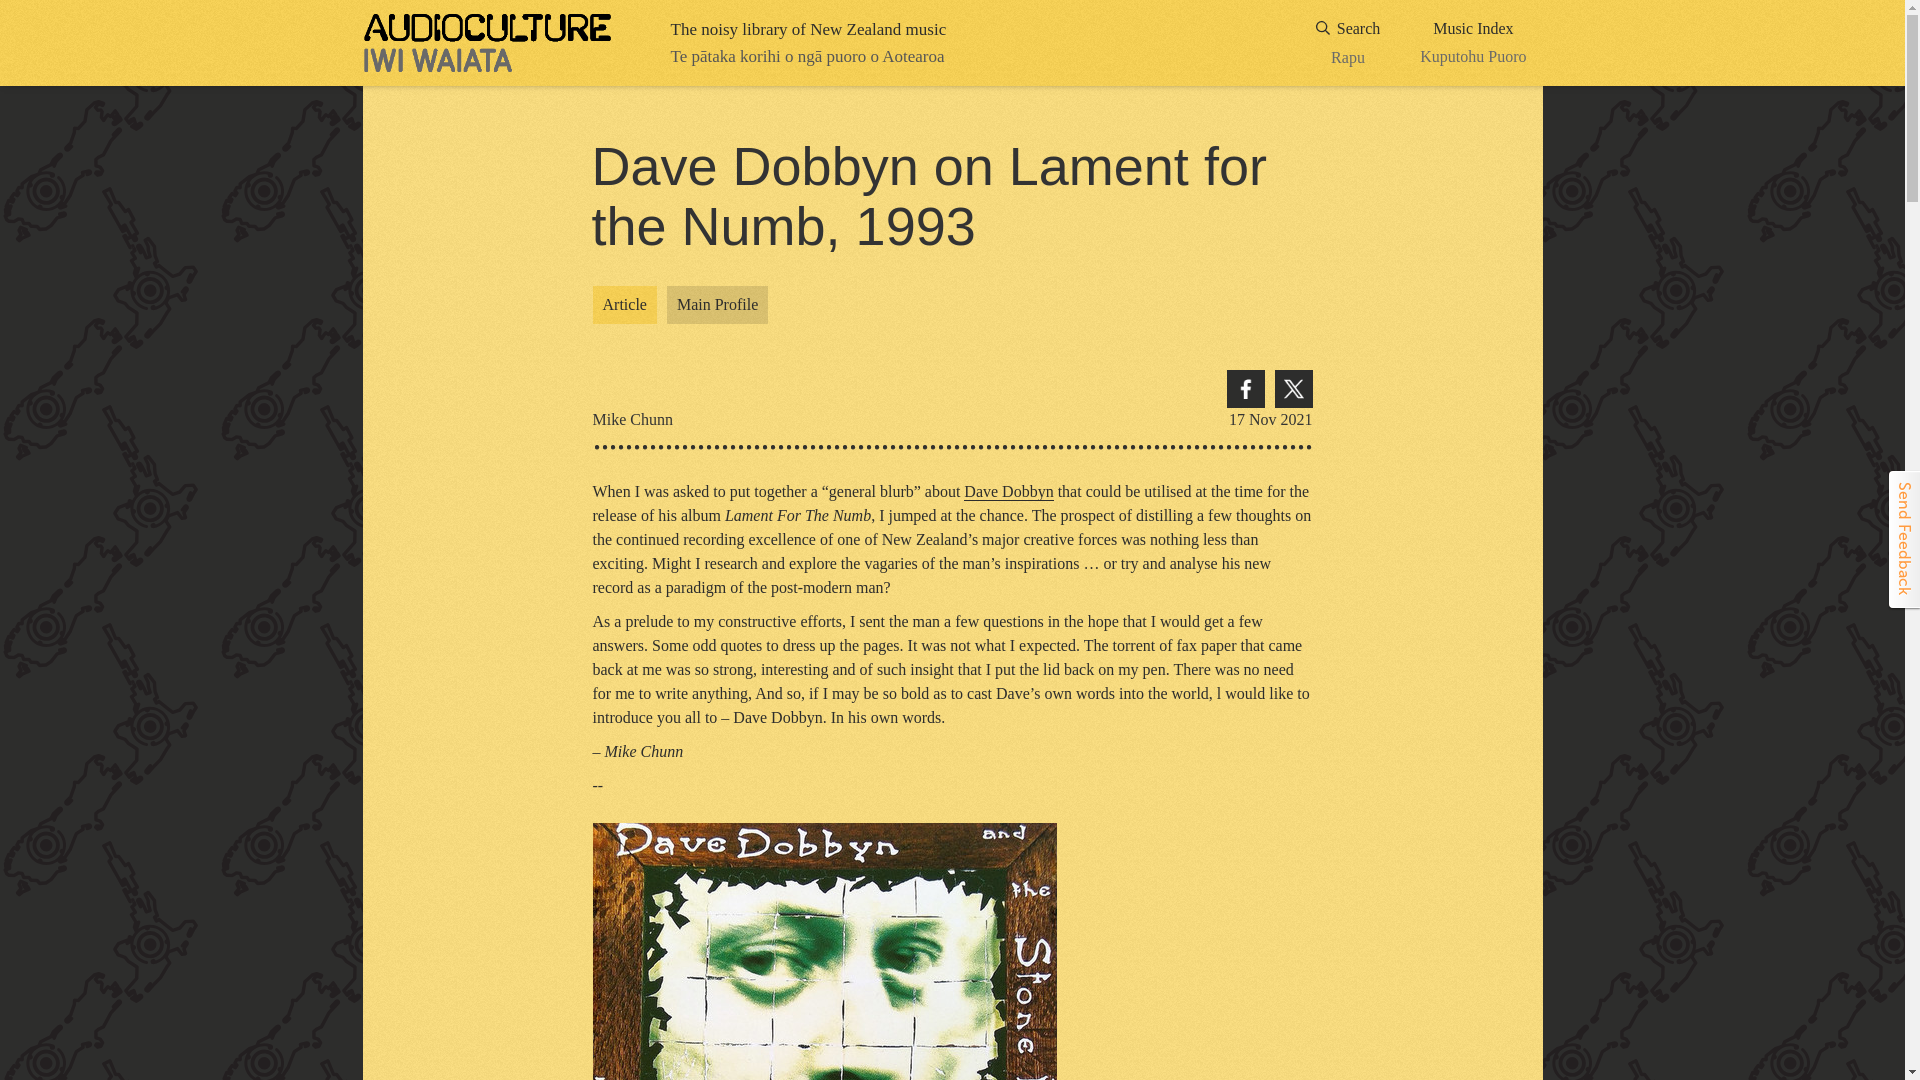 The image size is (1920, 1080). What do you see at coordinates (1292, 389) in the screenshot?
I see `Facebook` at bounding box center [1292, 389].